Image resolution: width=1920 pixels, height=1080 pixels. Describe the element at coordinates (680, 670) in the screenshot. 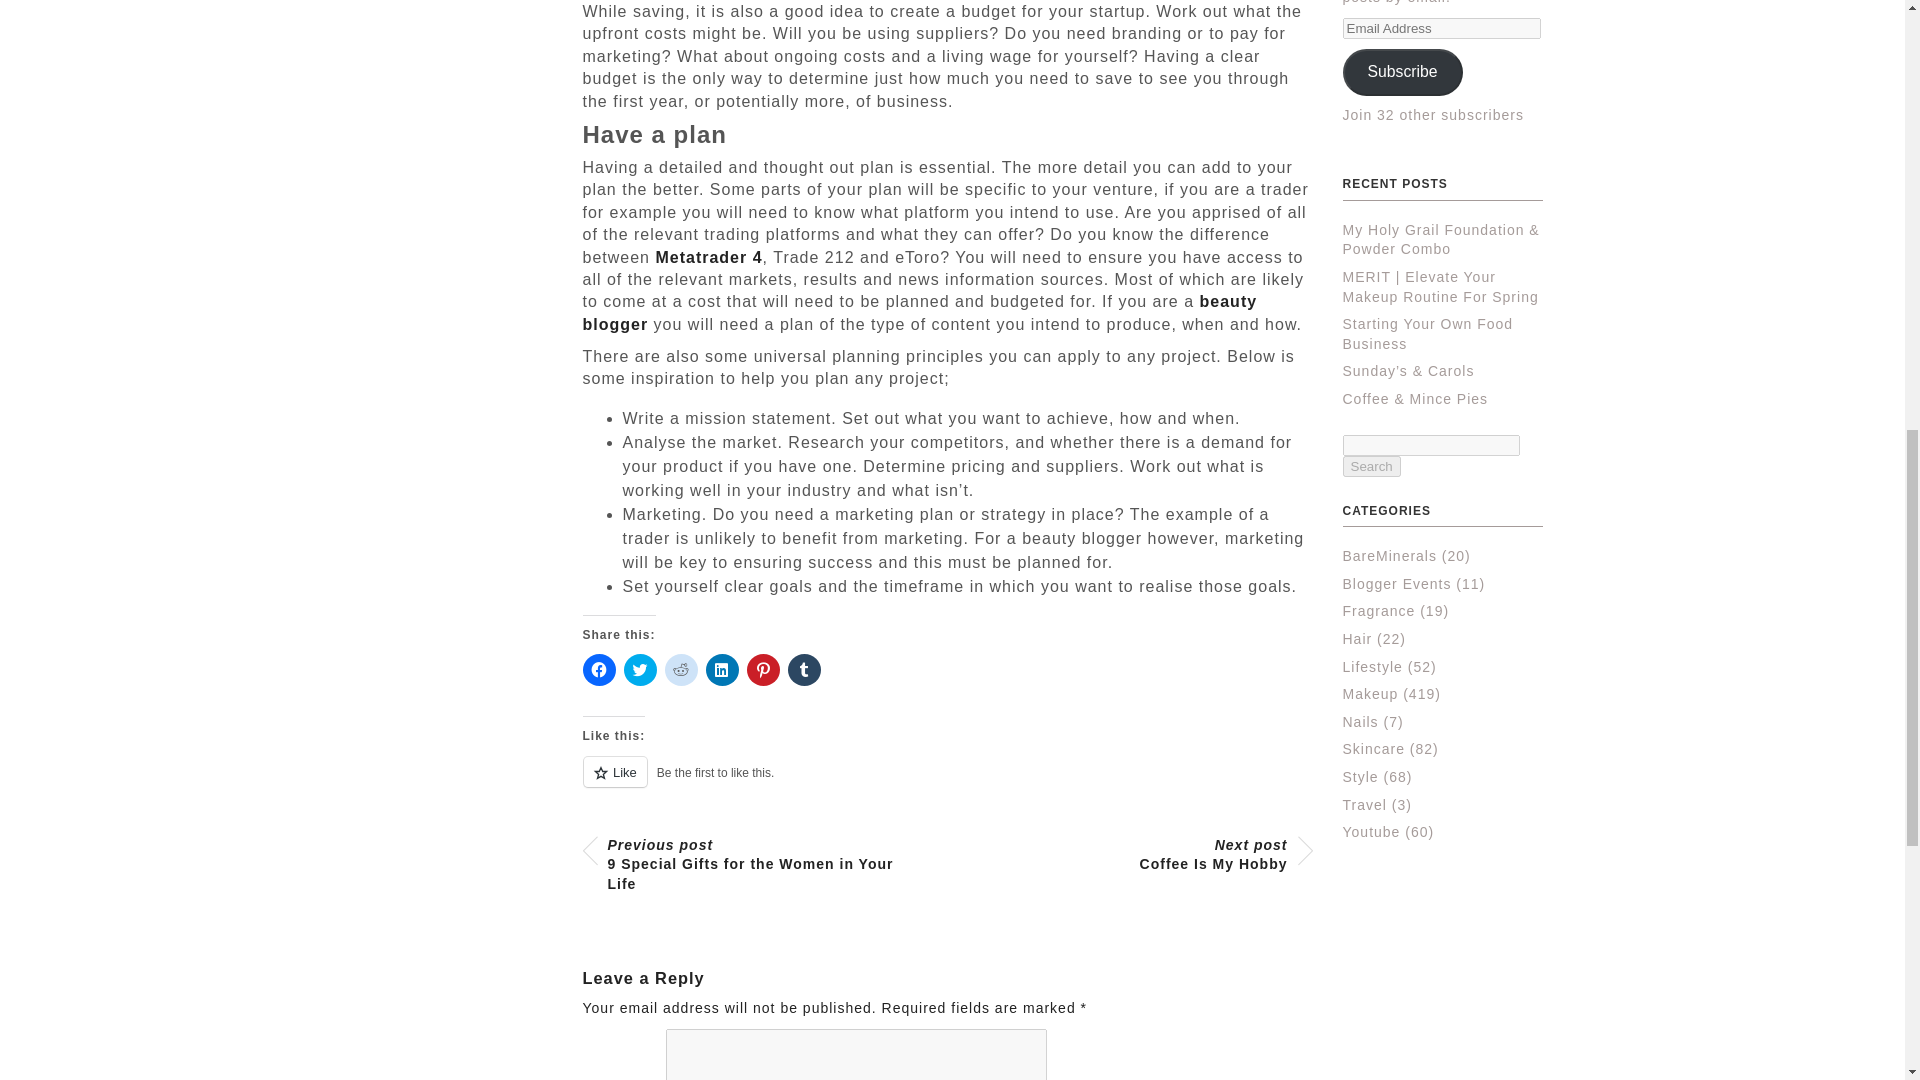

I see `Click to share on Reddit` at that location.